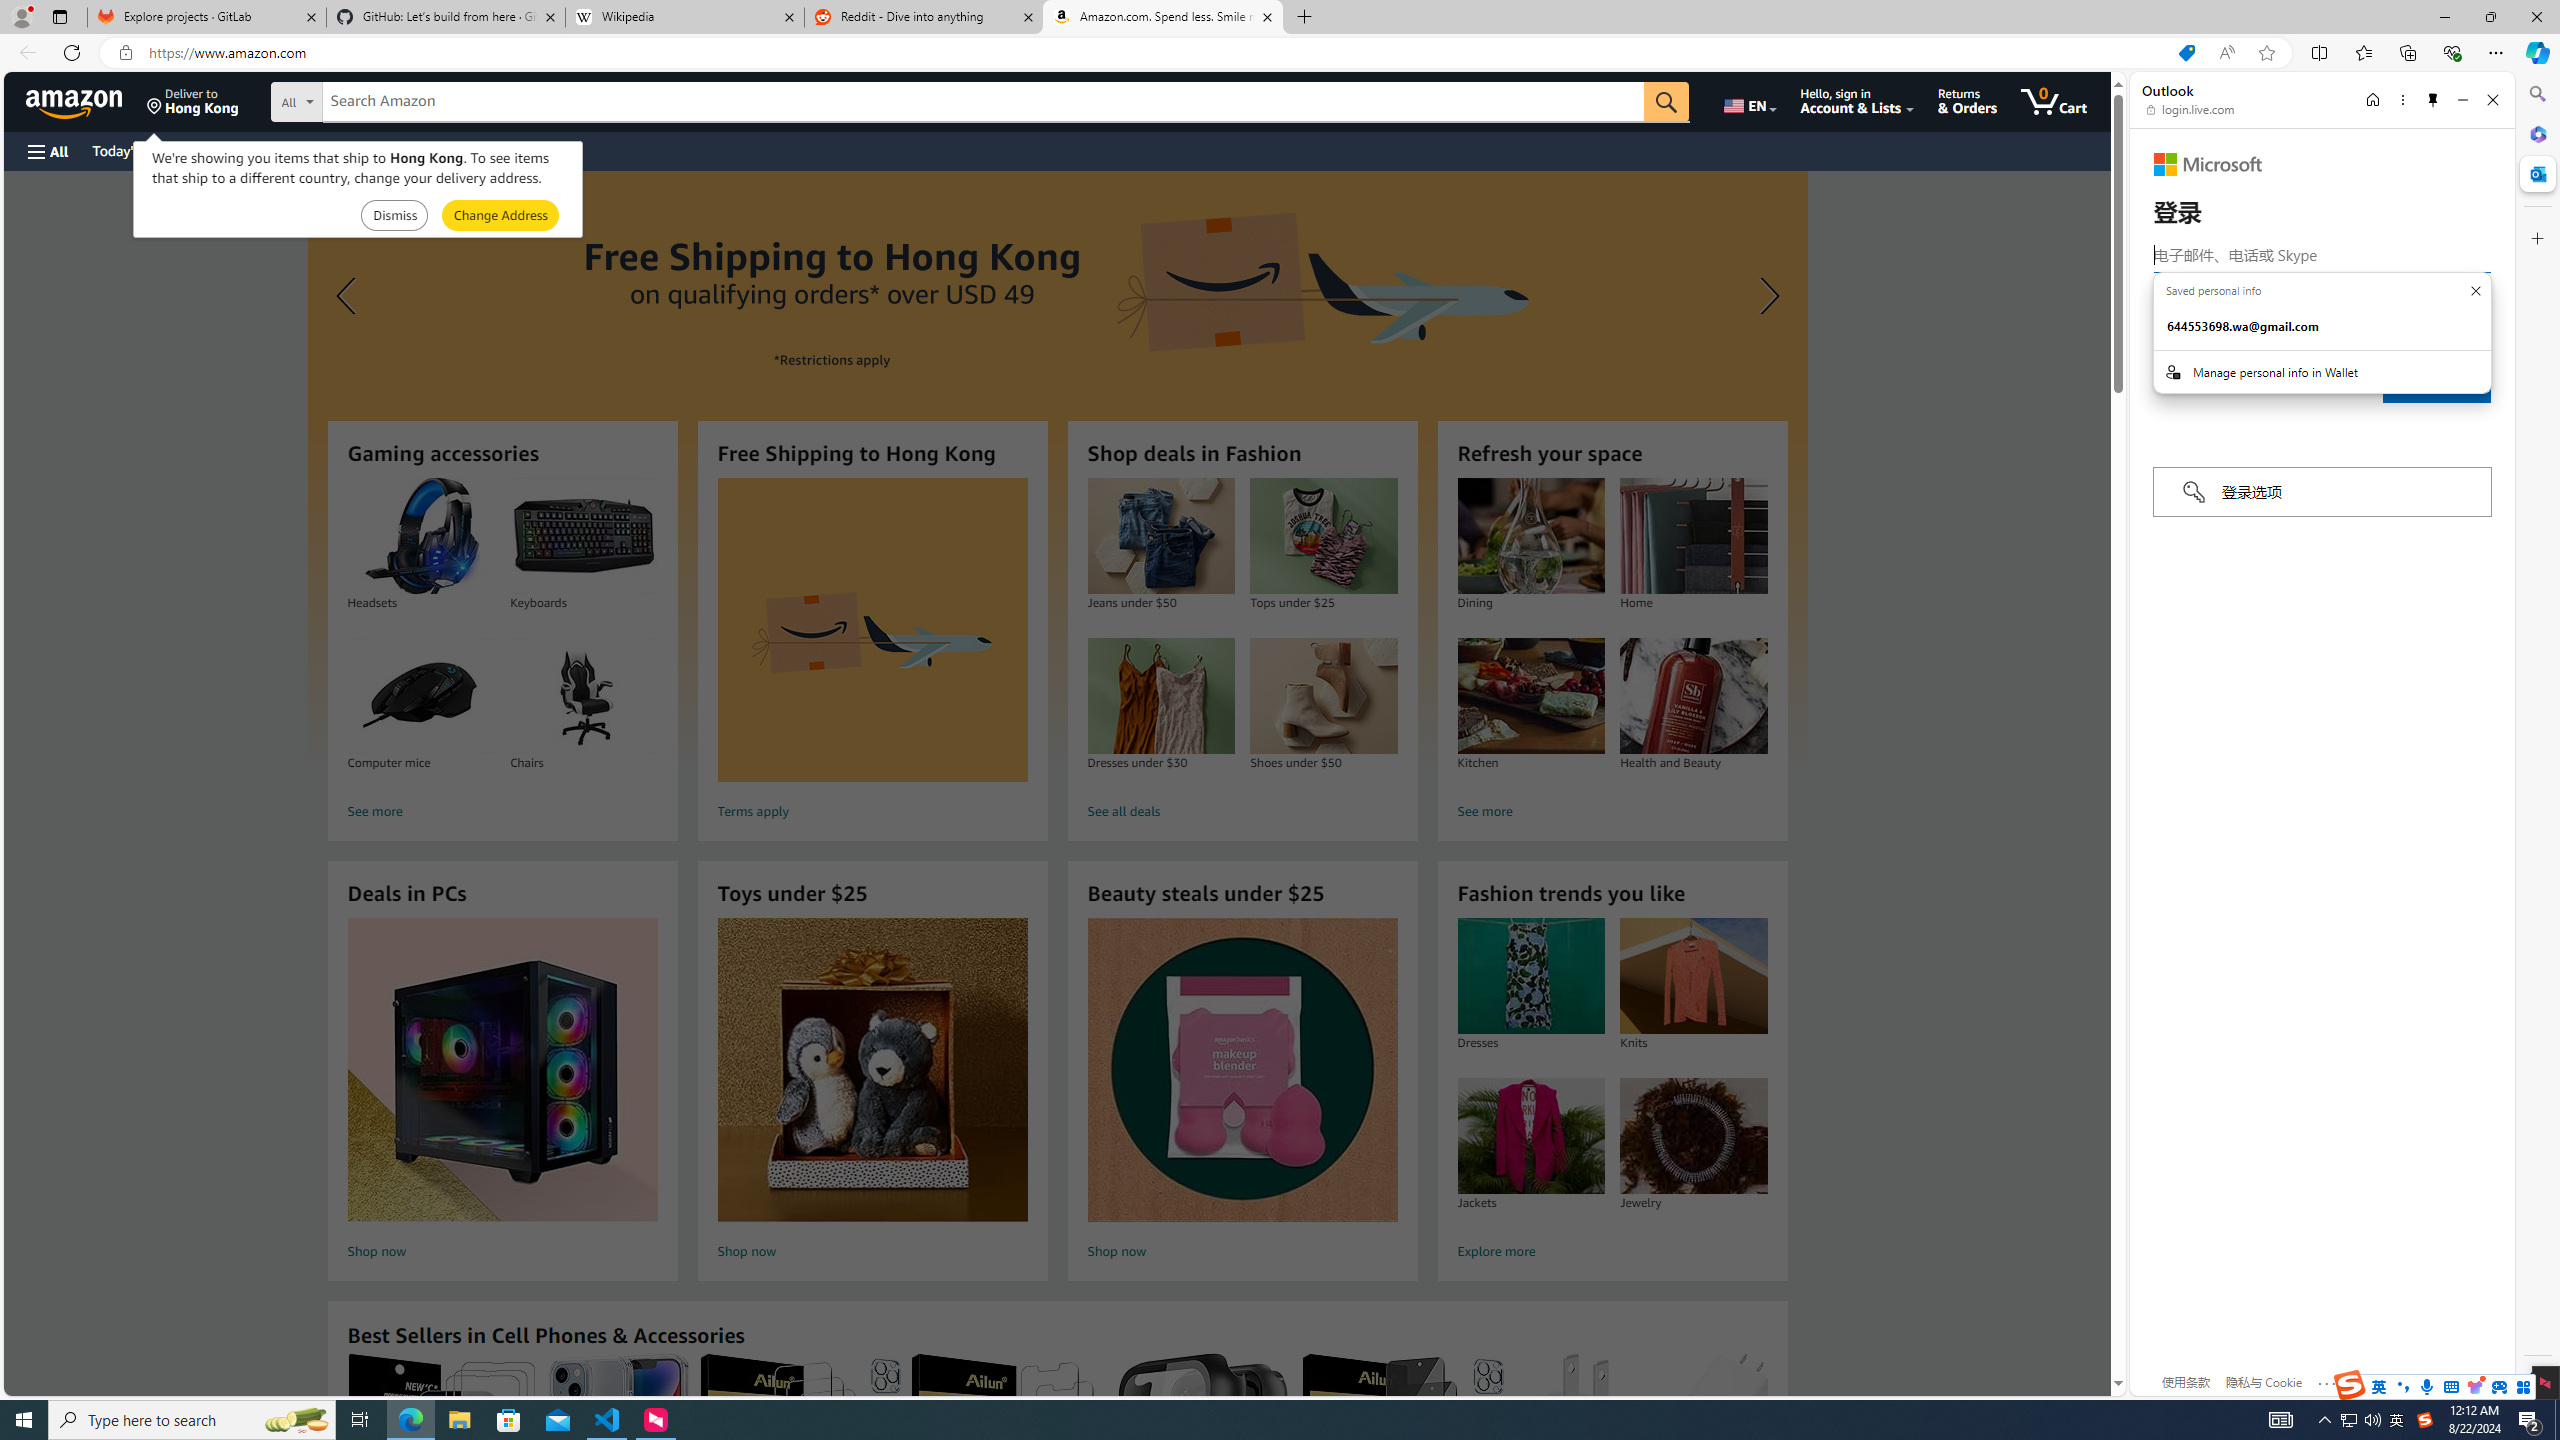  What do you see at coordinates (46, 152) in the screenshot?
I see `Open Menu` at bounding box center [46, 152].